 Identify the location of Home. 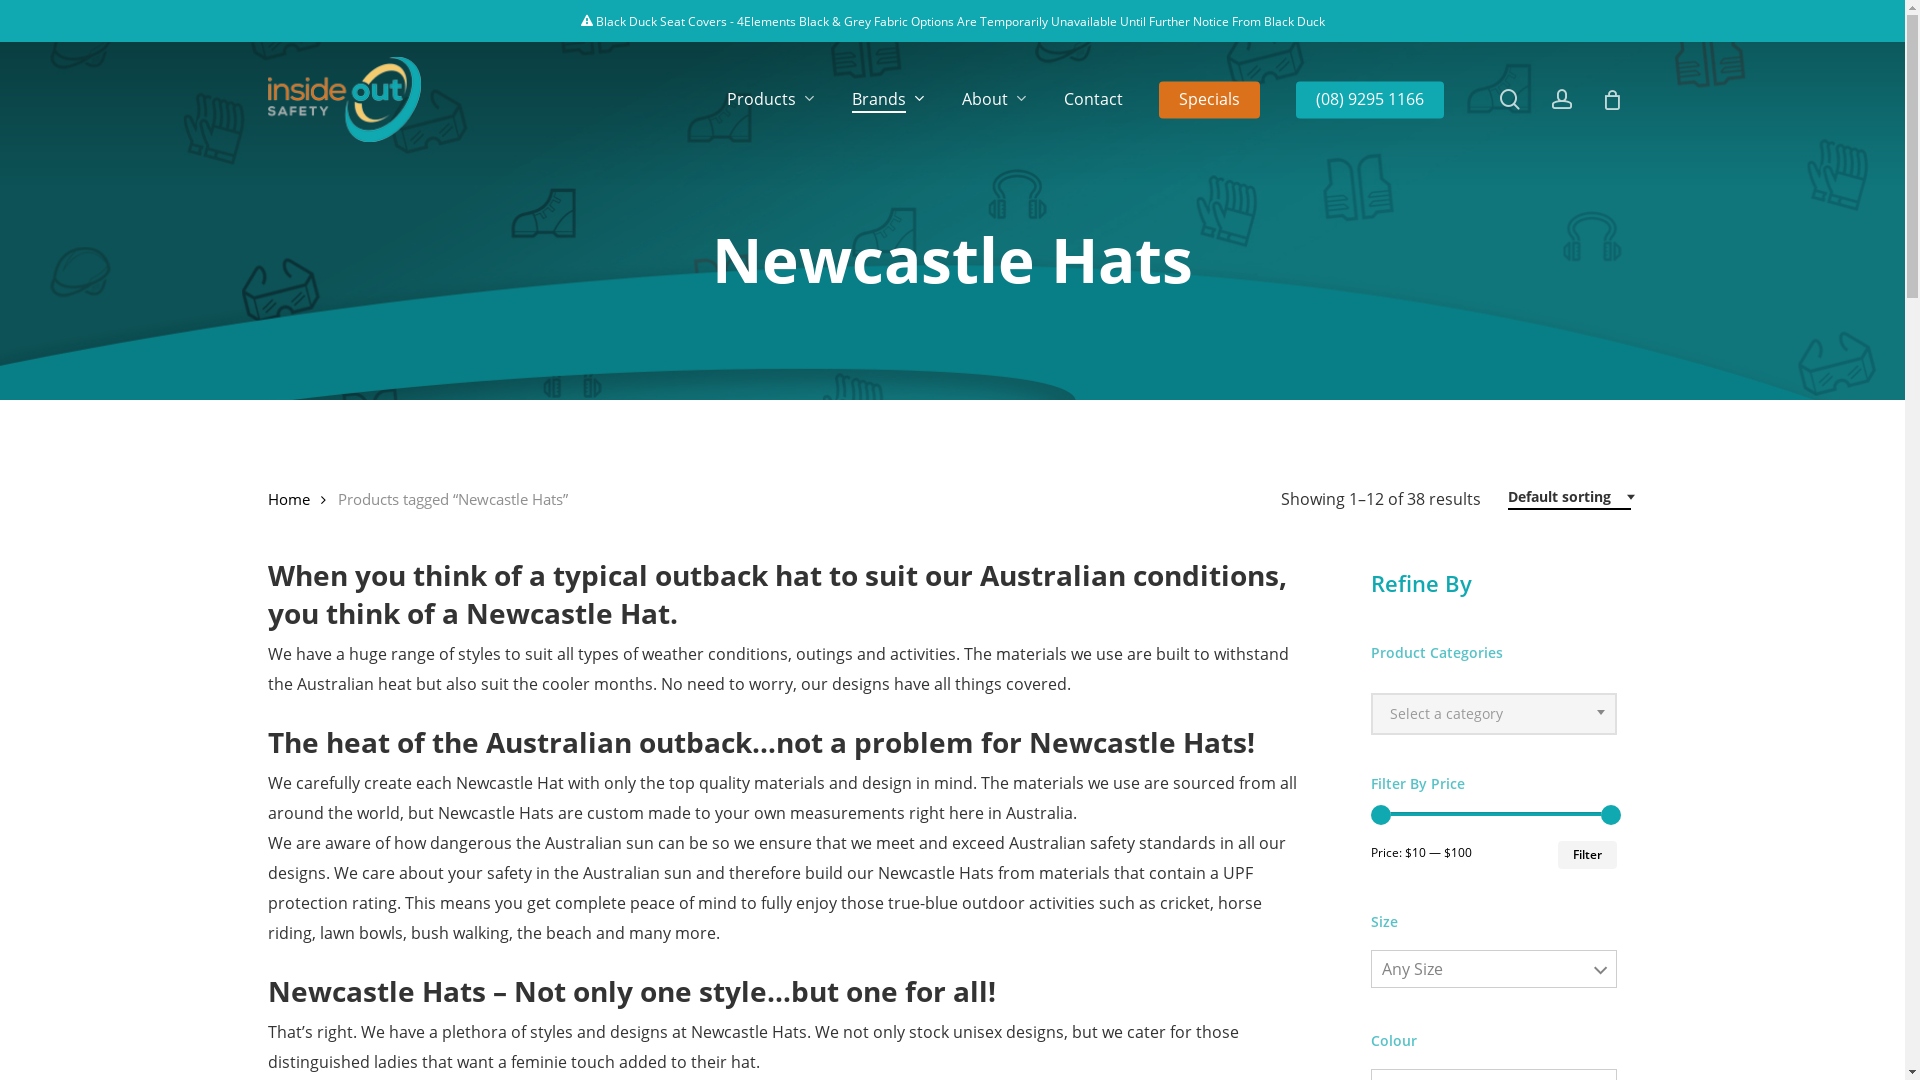
(289, 499).